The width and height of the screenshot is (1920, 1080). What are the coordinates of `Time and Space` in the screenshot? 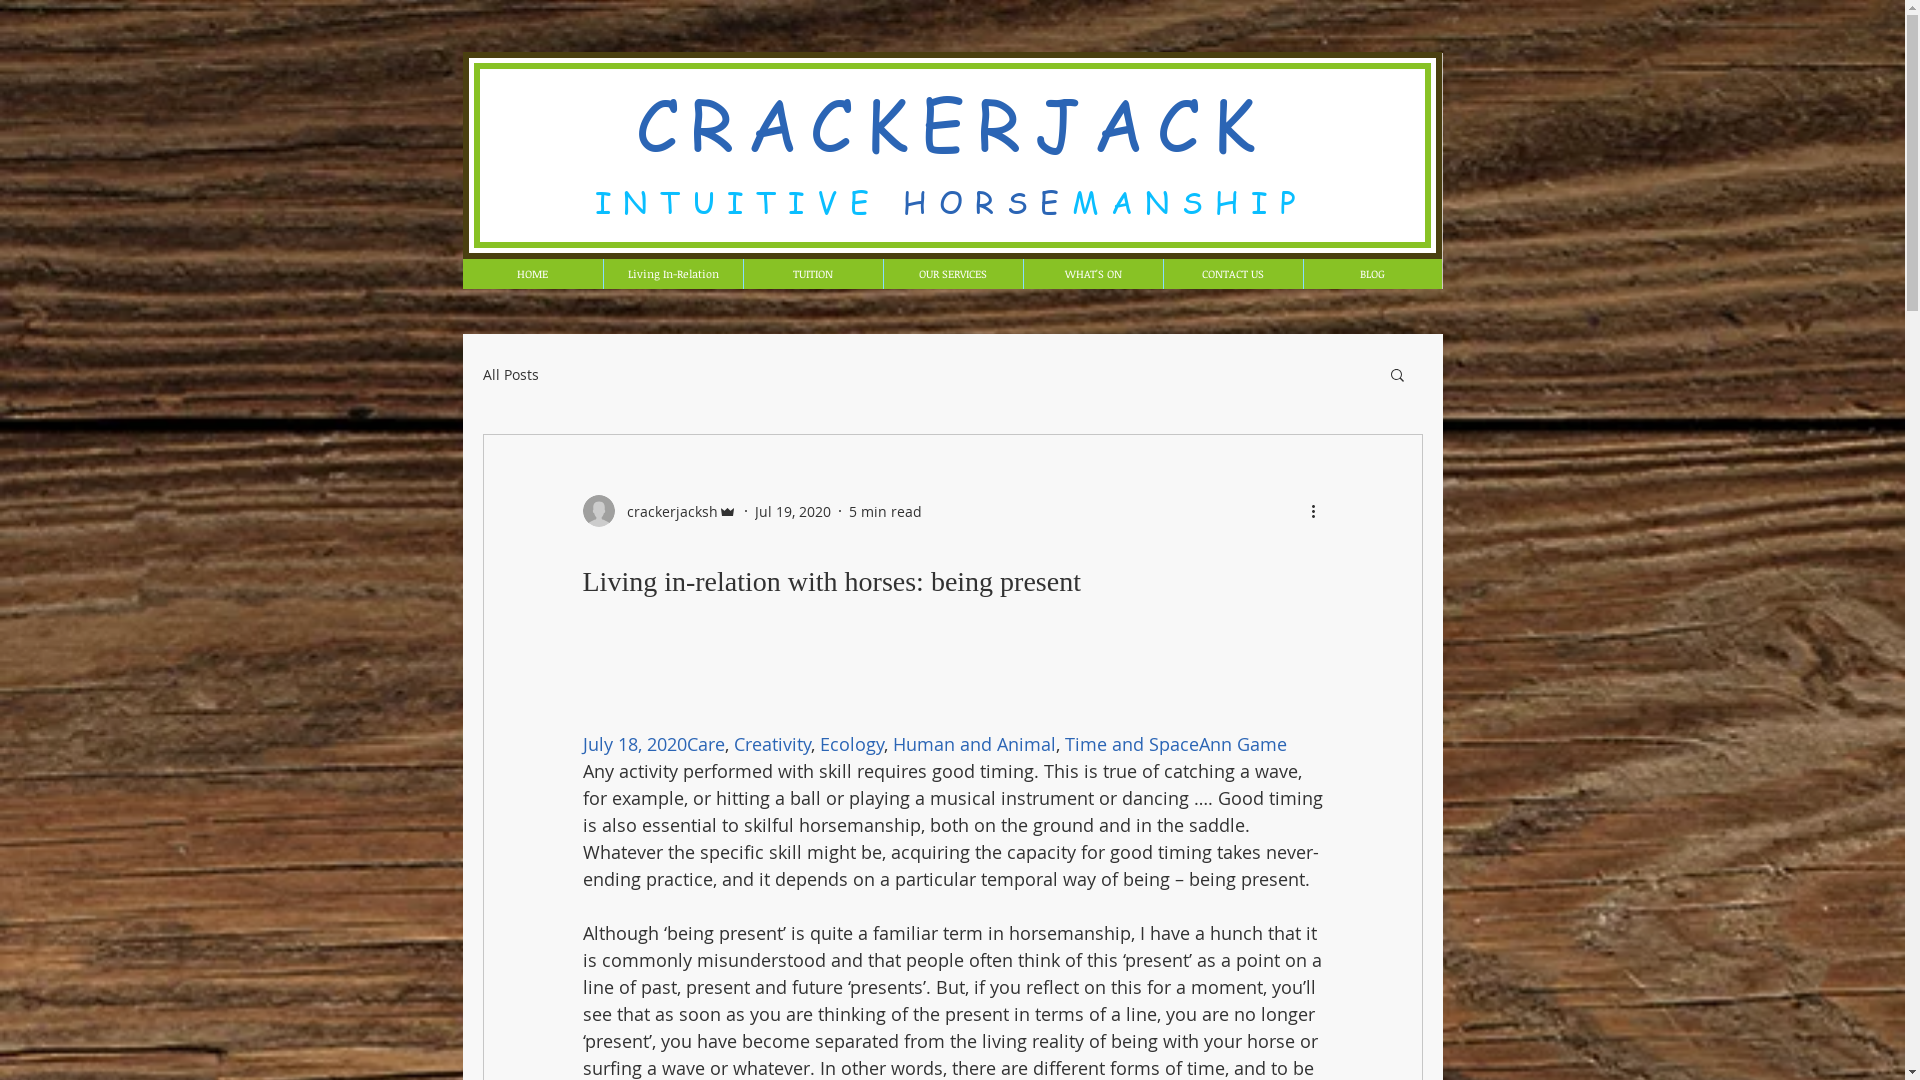 It's located at (1131, 744).